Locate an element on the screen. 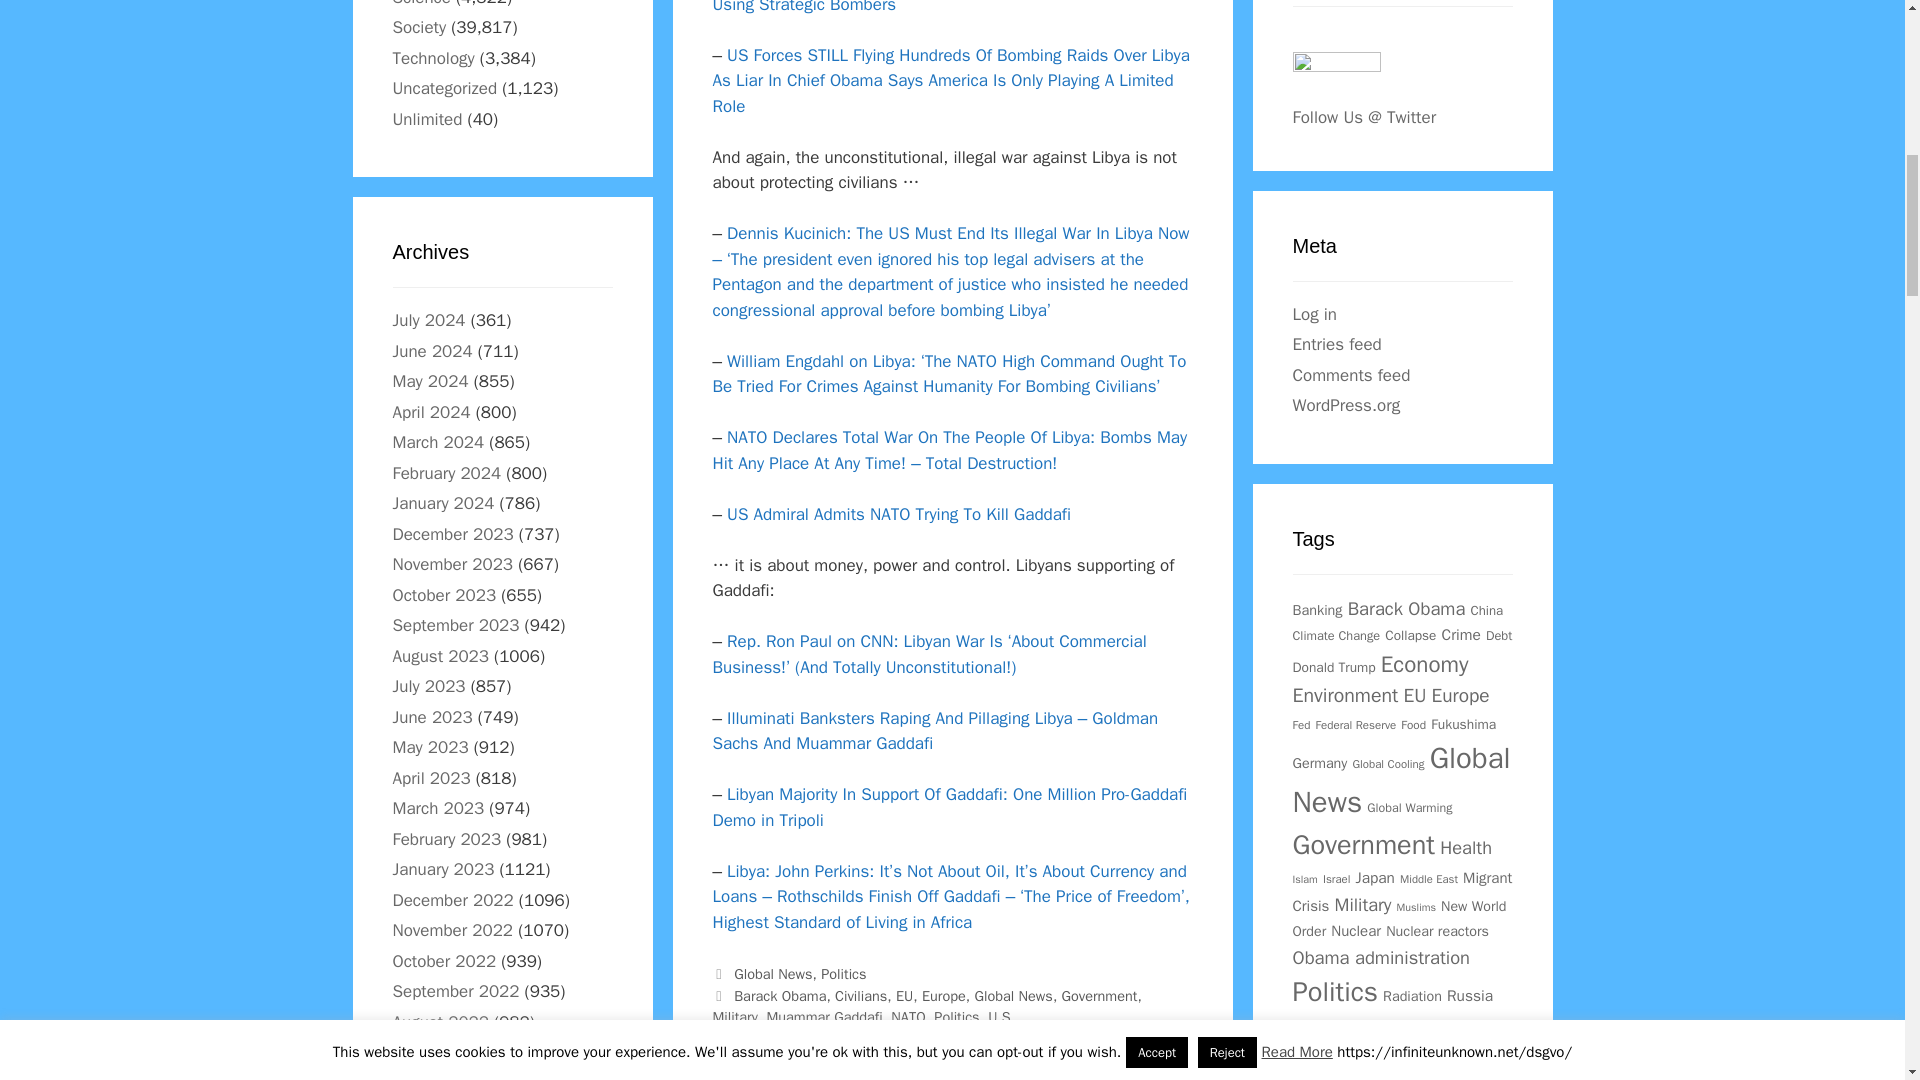  Civilians is located at coordinates (861, 996).